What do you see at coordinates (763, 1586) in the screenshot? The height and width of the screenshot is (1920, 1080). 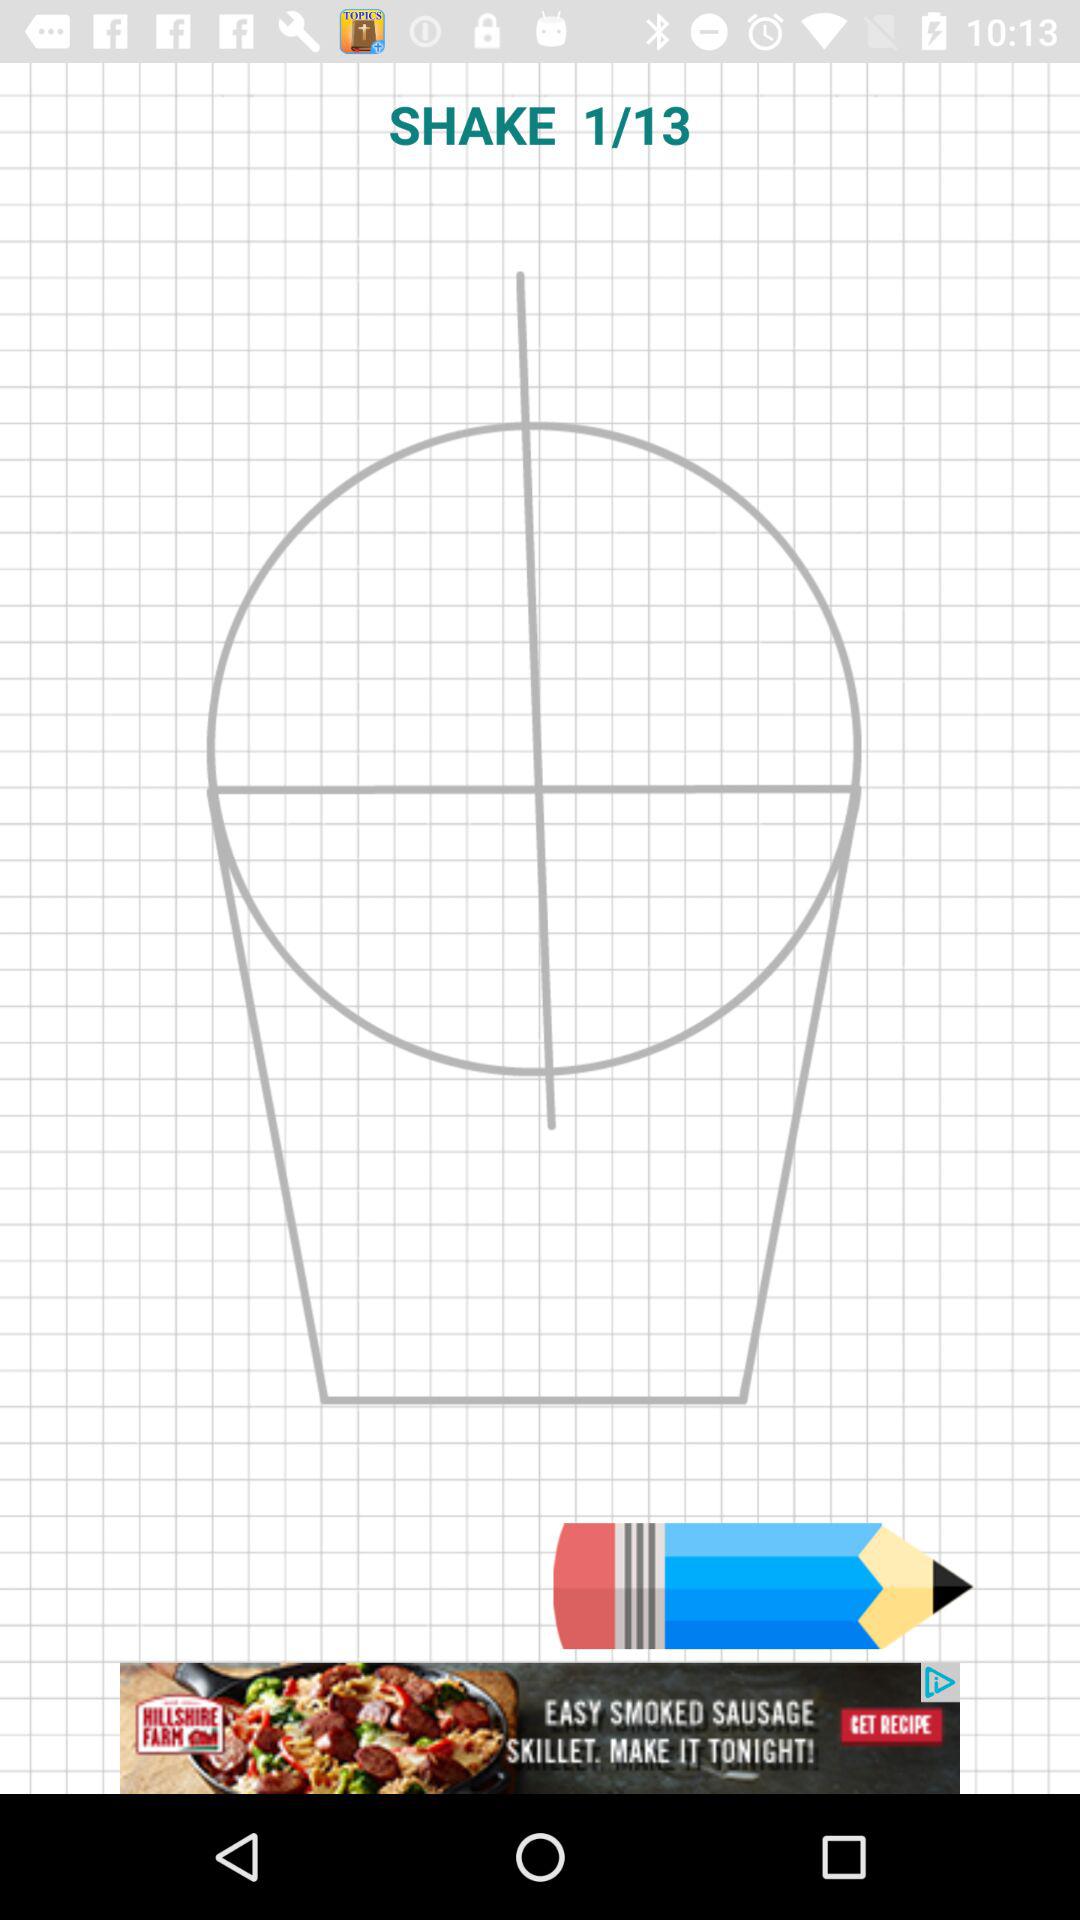 I see `to draw` at bounding box center [763, 1586].